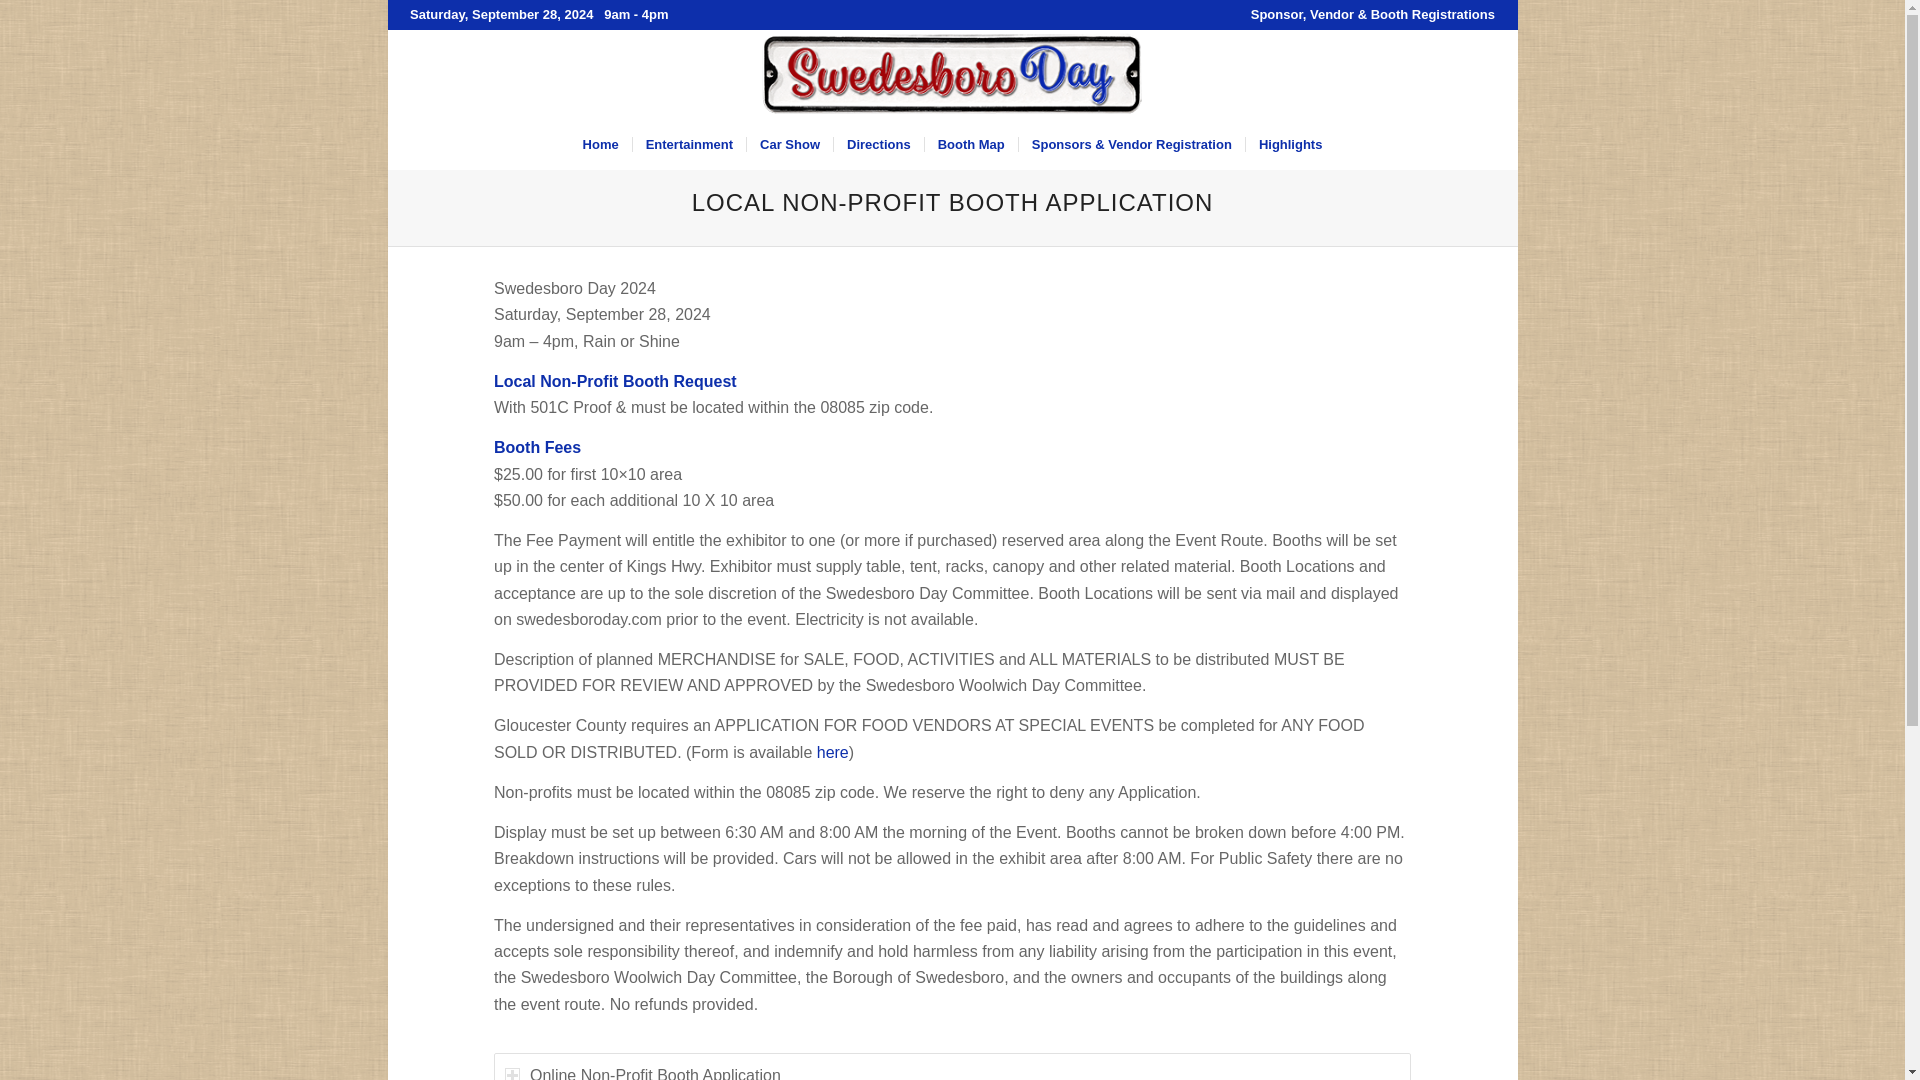  What do you see at coordinates (970, 144) in the screenshot?
I see `Booth Map` at bounding box center [970, 144].